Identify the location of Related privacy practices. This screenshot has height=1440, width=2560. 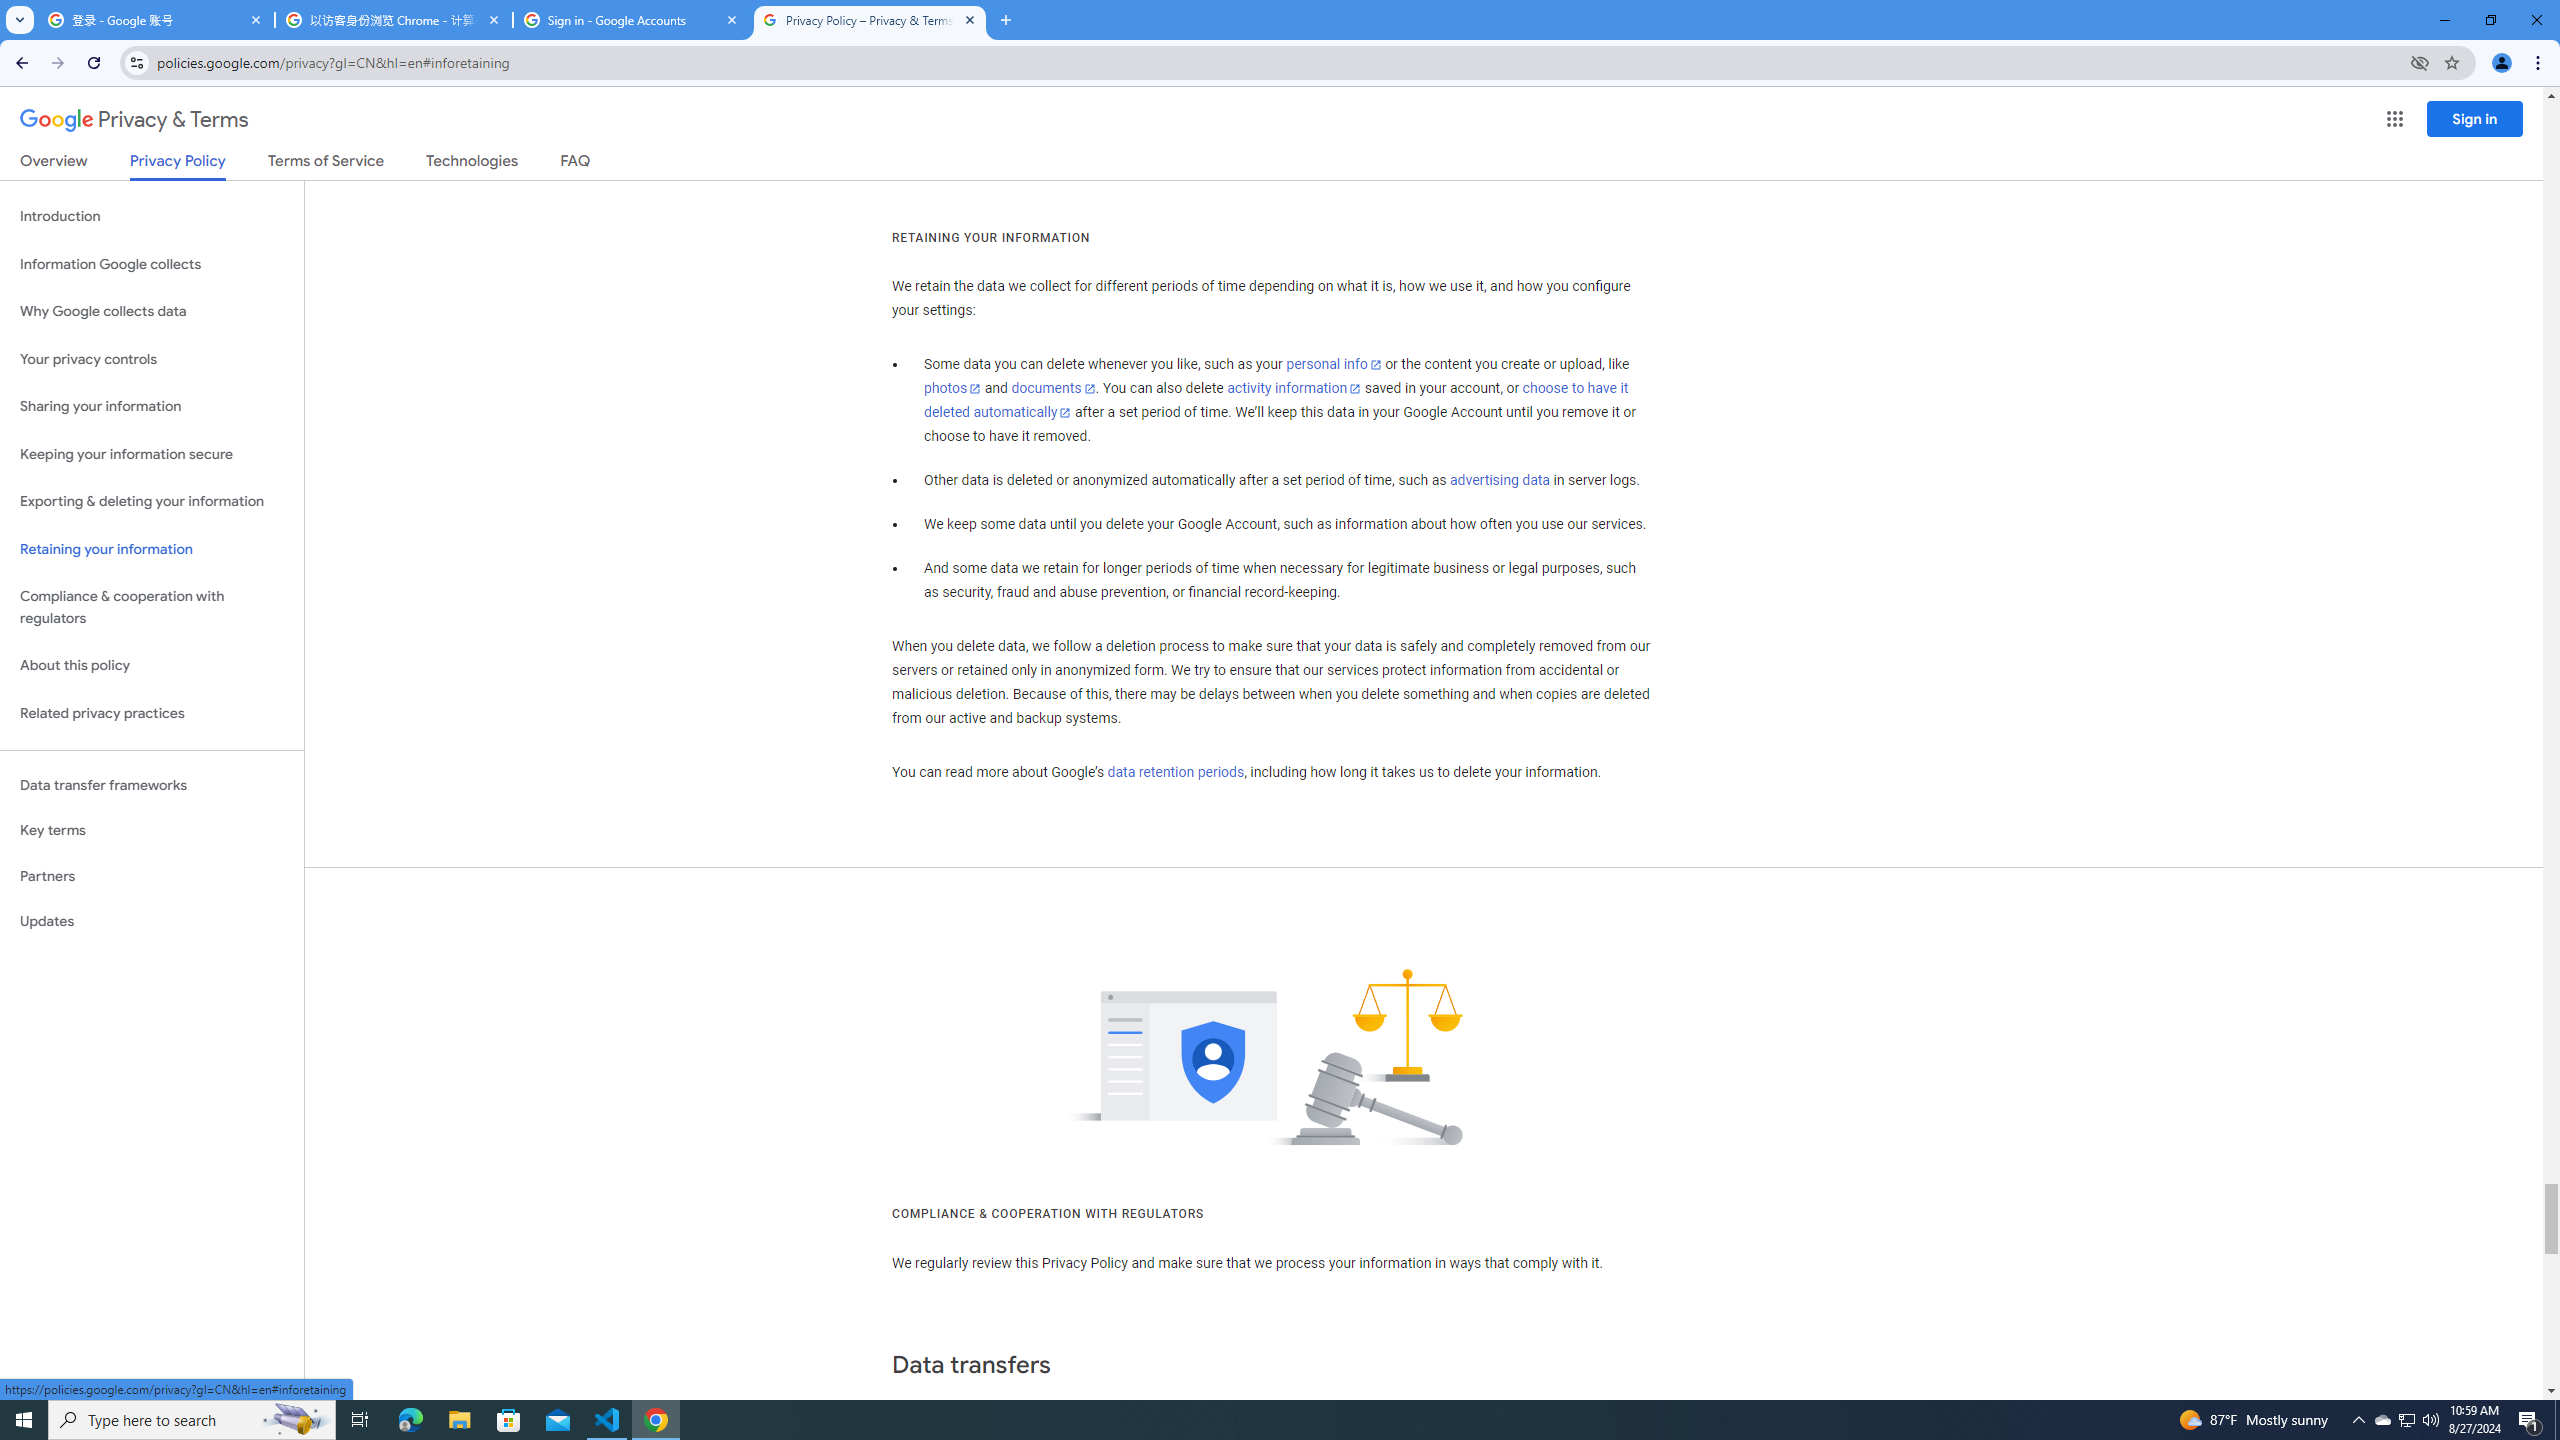
(152, 713).